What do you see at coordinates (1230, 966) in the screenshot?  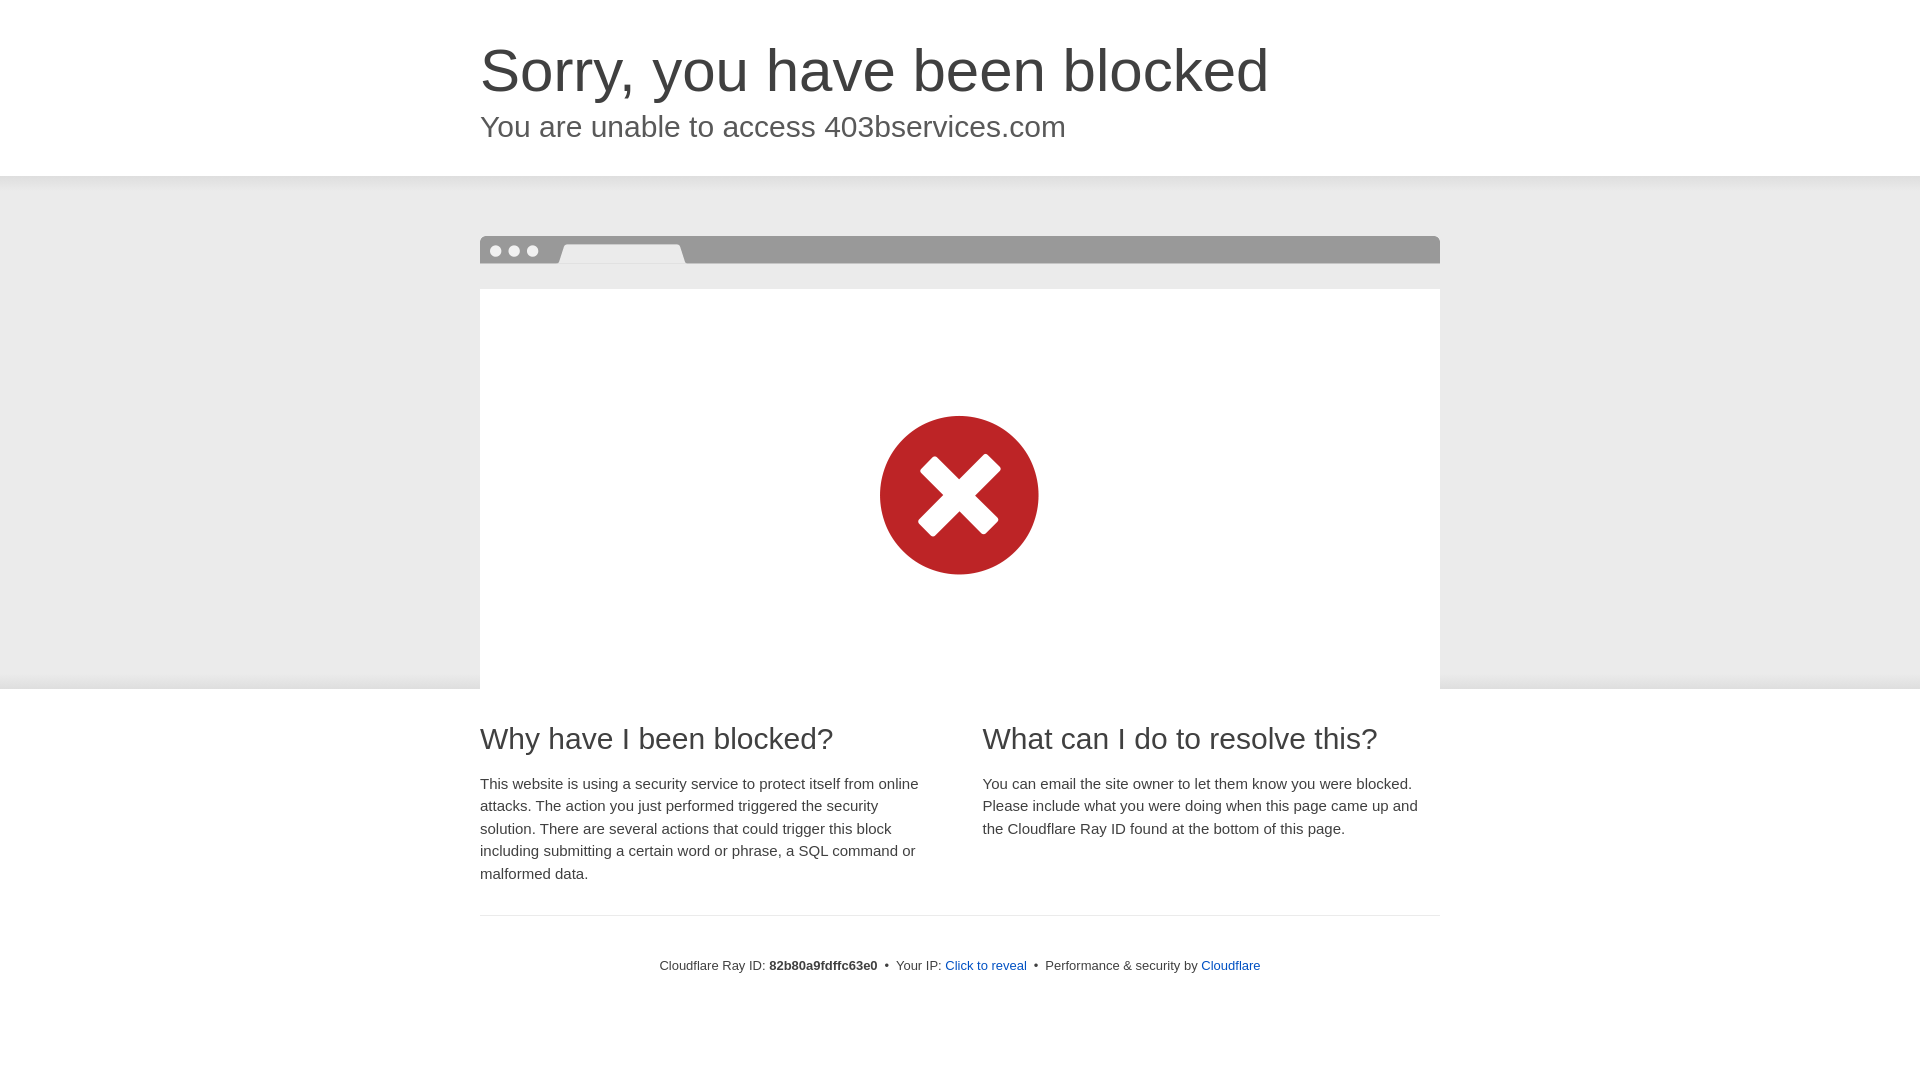 I see `Cloudflare` at bounding box center [1230, 966].